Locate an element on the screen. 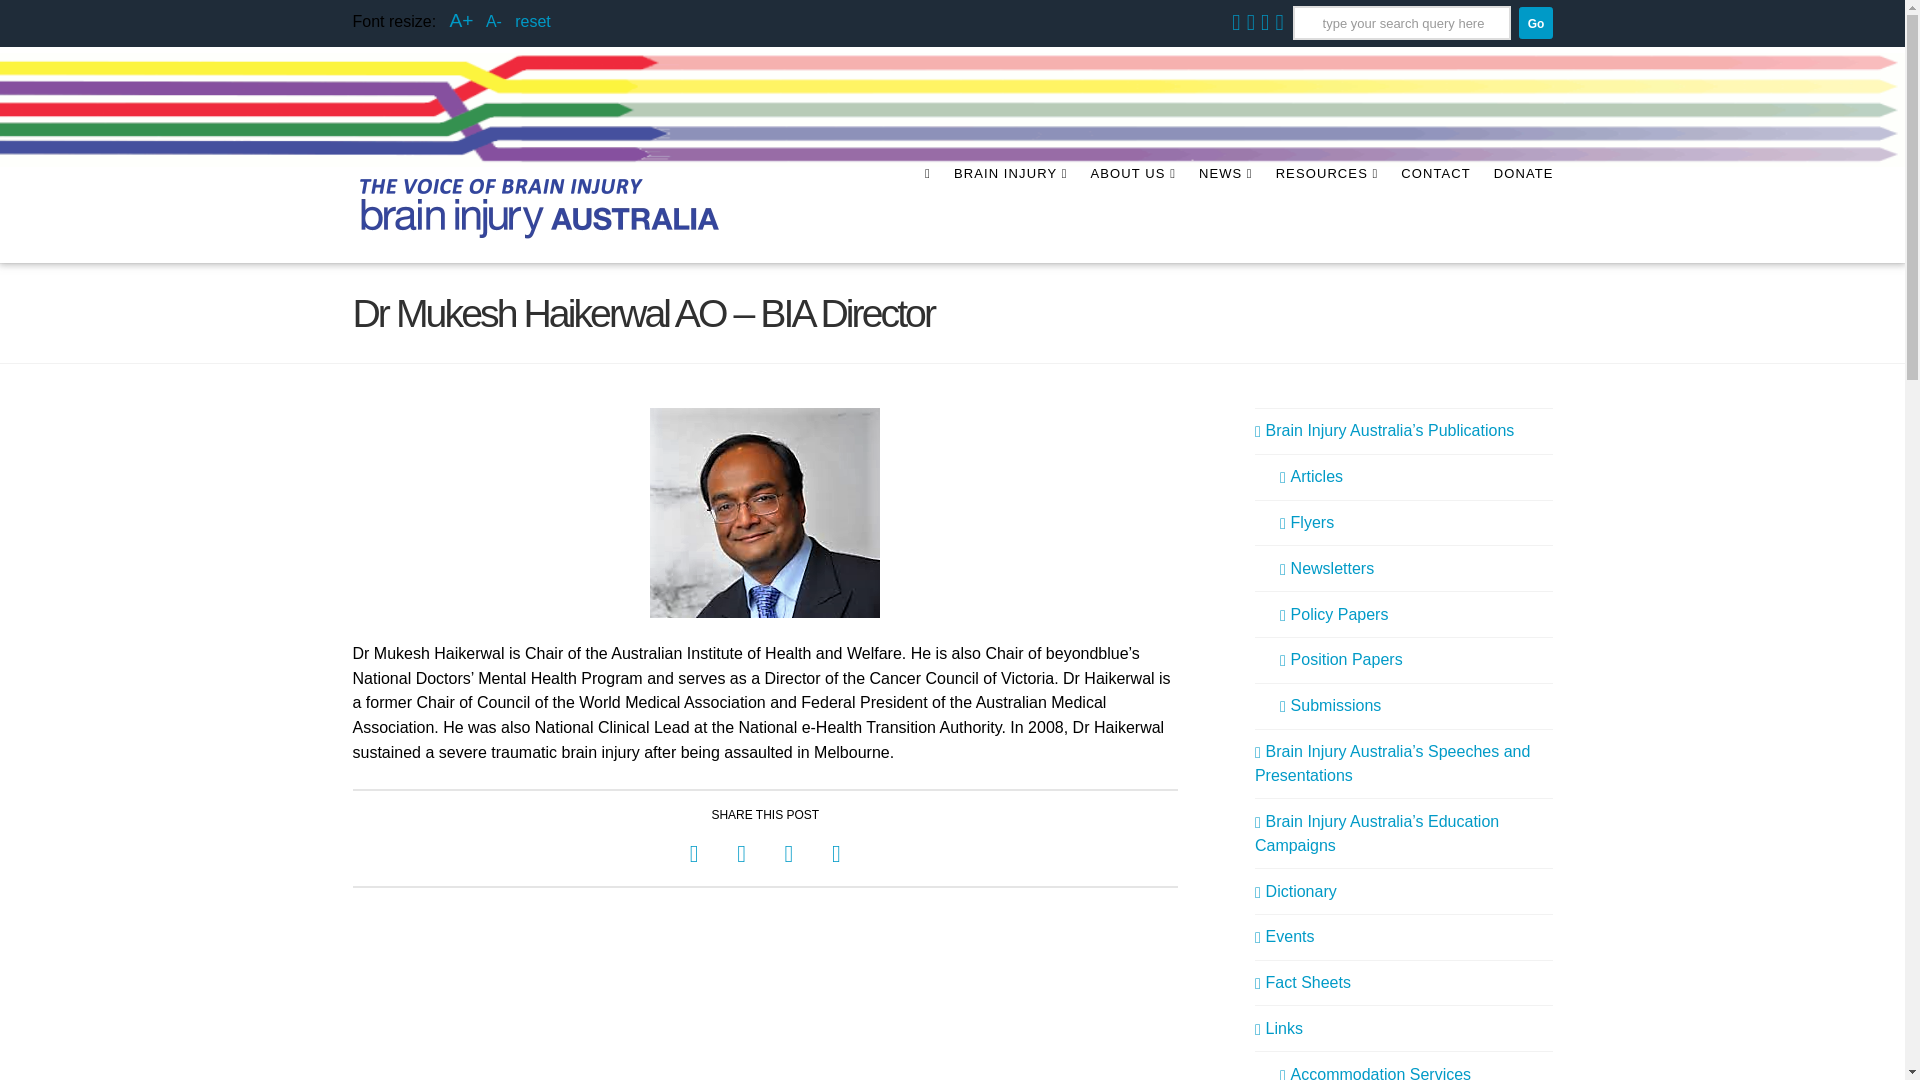  RESOURCES is located at coordinates (1326, 215).